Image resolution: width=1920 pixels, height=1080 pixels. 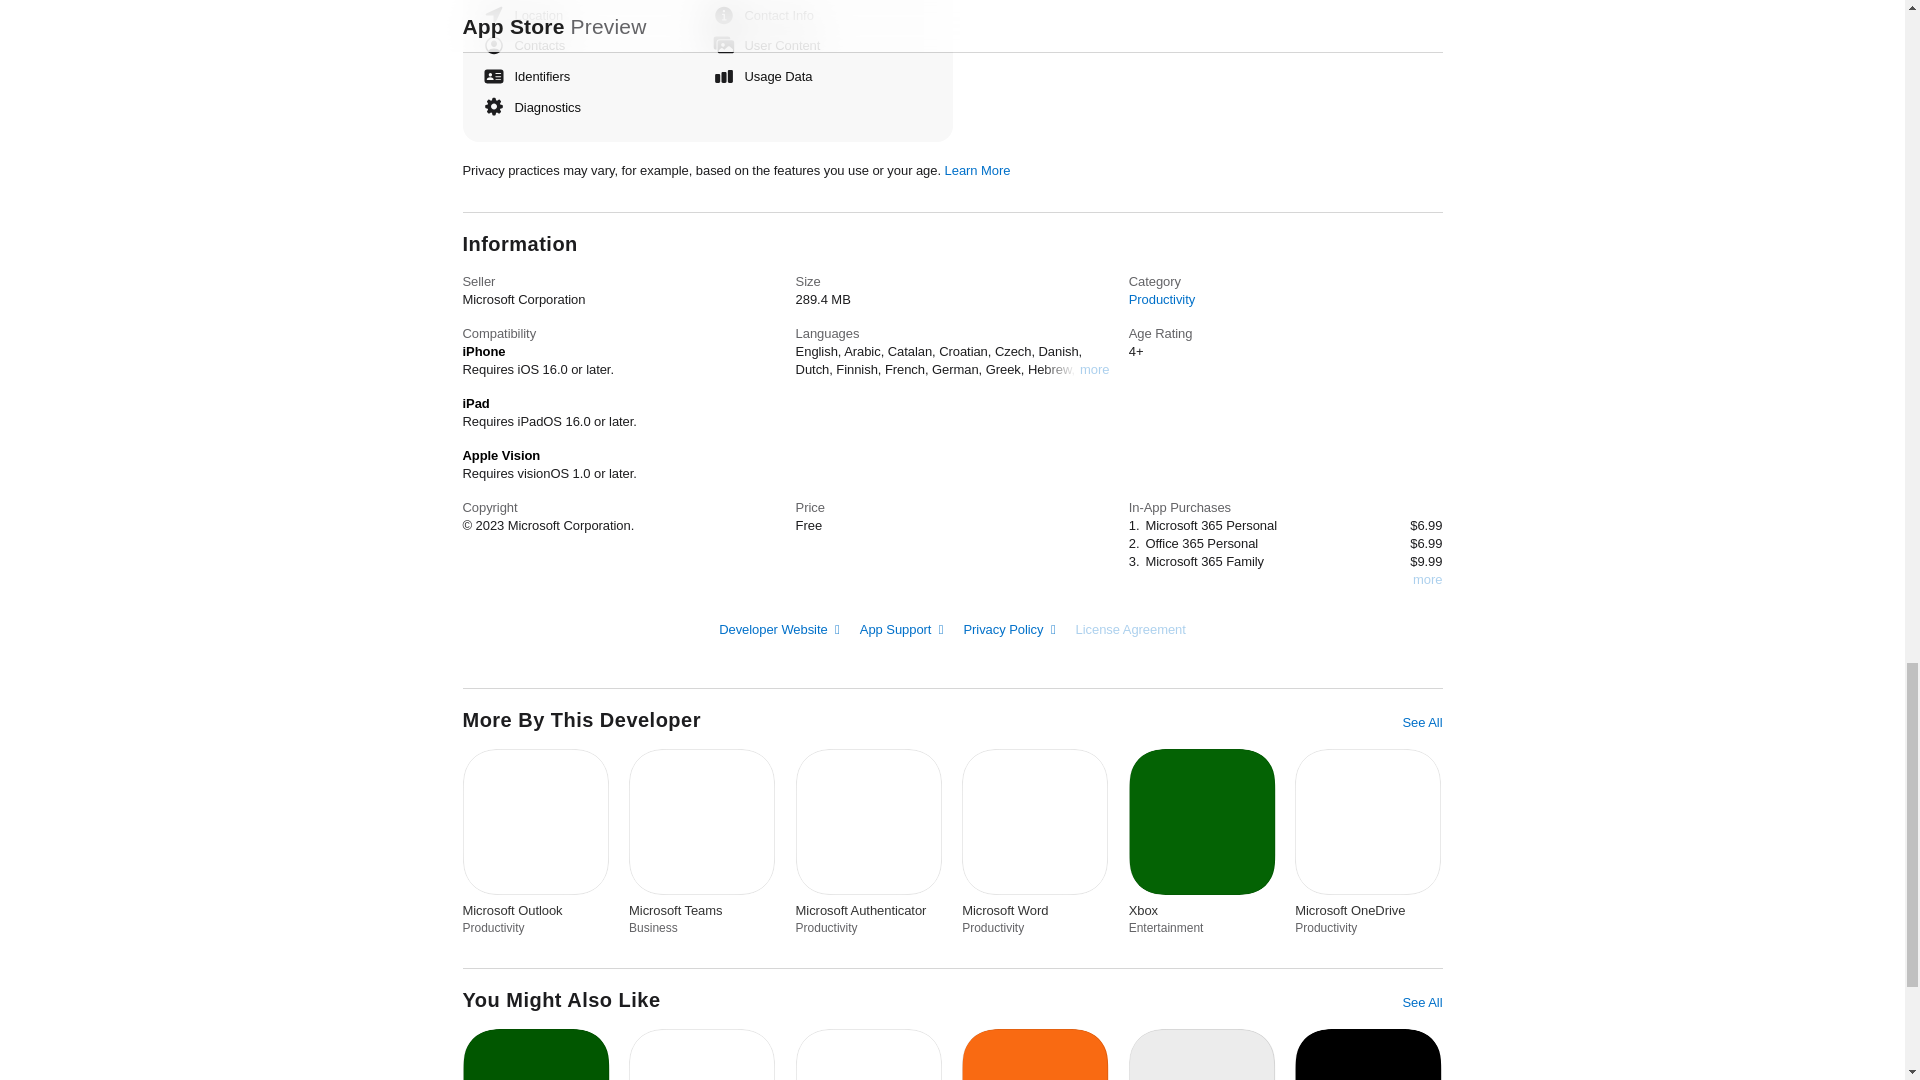 I want to click on Productivity, so click(x=1161, y=298).